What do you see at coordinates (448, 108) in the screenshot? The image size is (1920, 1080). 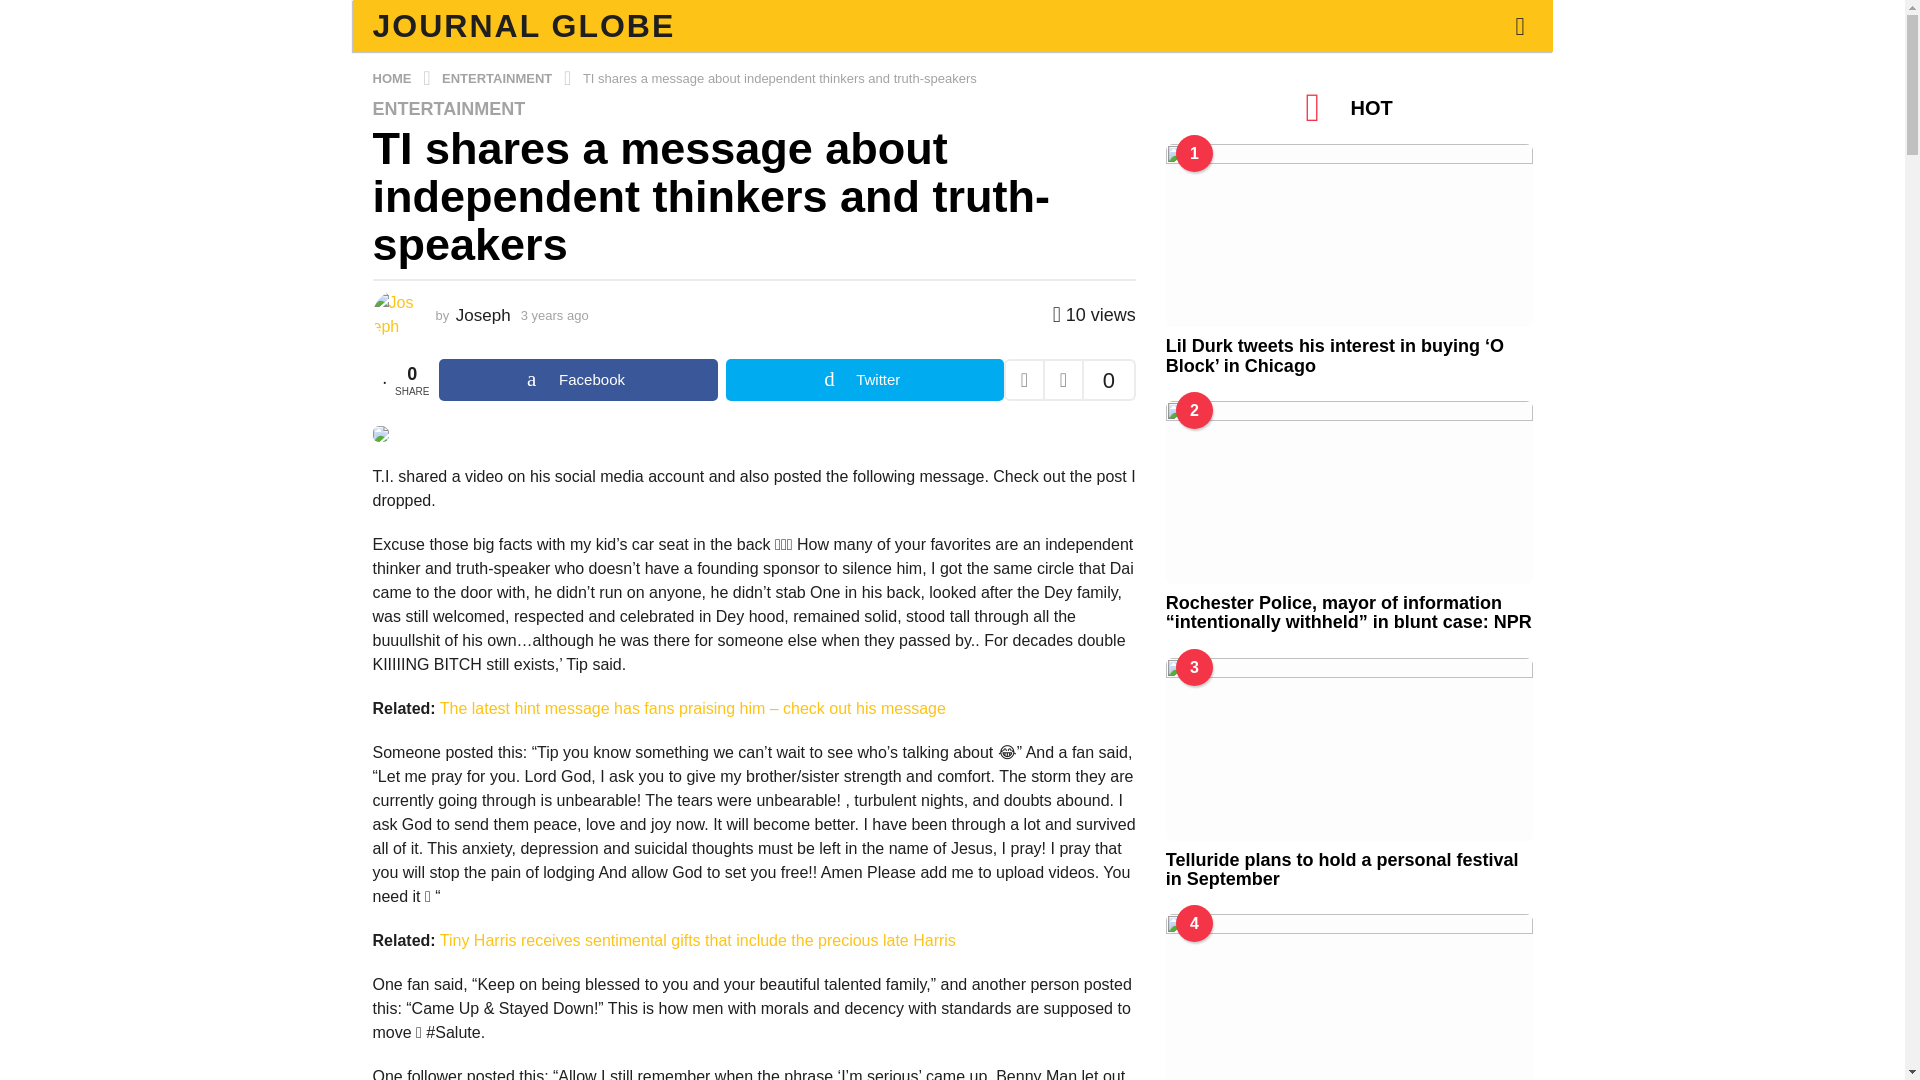 I see `ENTERTAINMENT` at bounding box center [448, 108].